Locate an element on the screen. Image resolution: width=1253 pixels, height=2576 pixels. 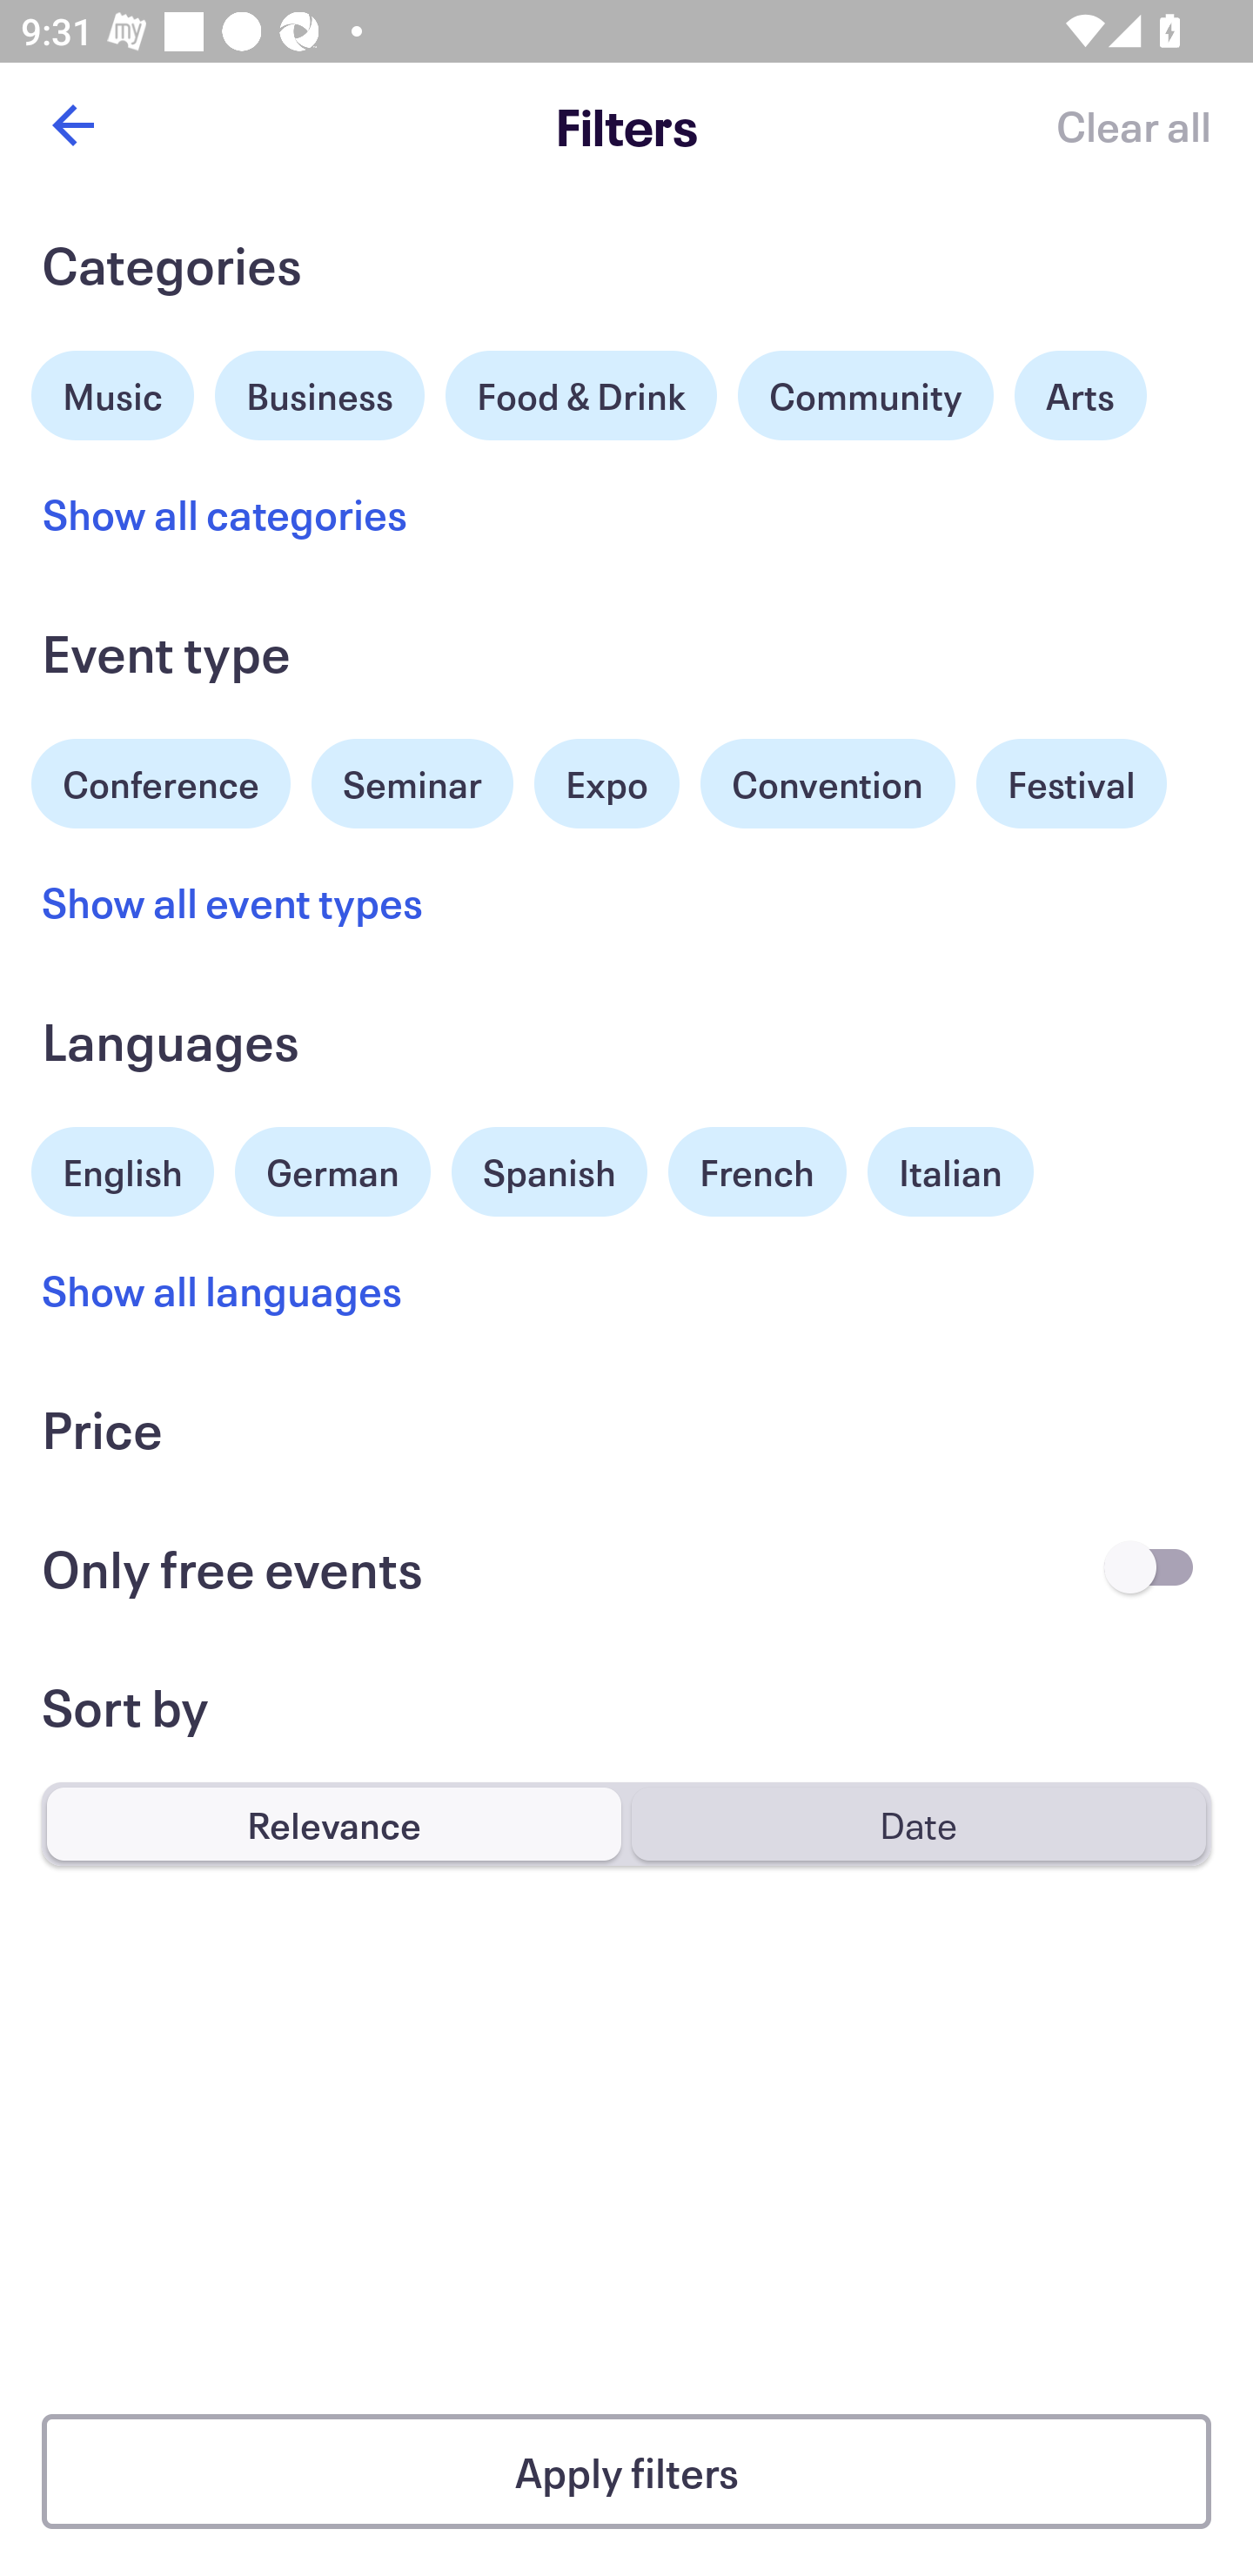
Convention is located at coordinates (827, 783).